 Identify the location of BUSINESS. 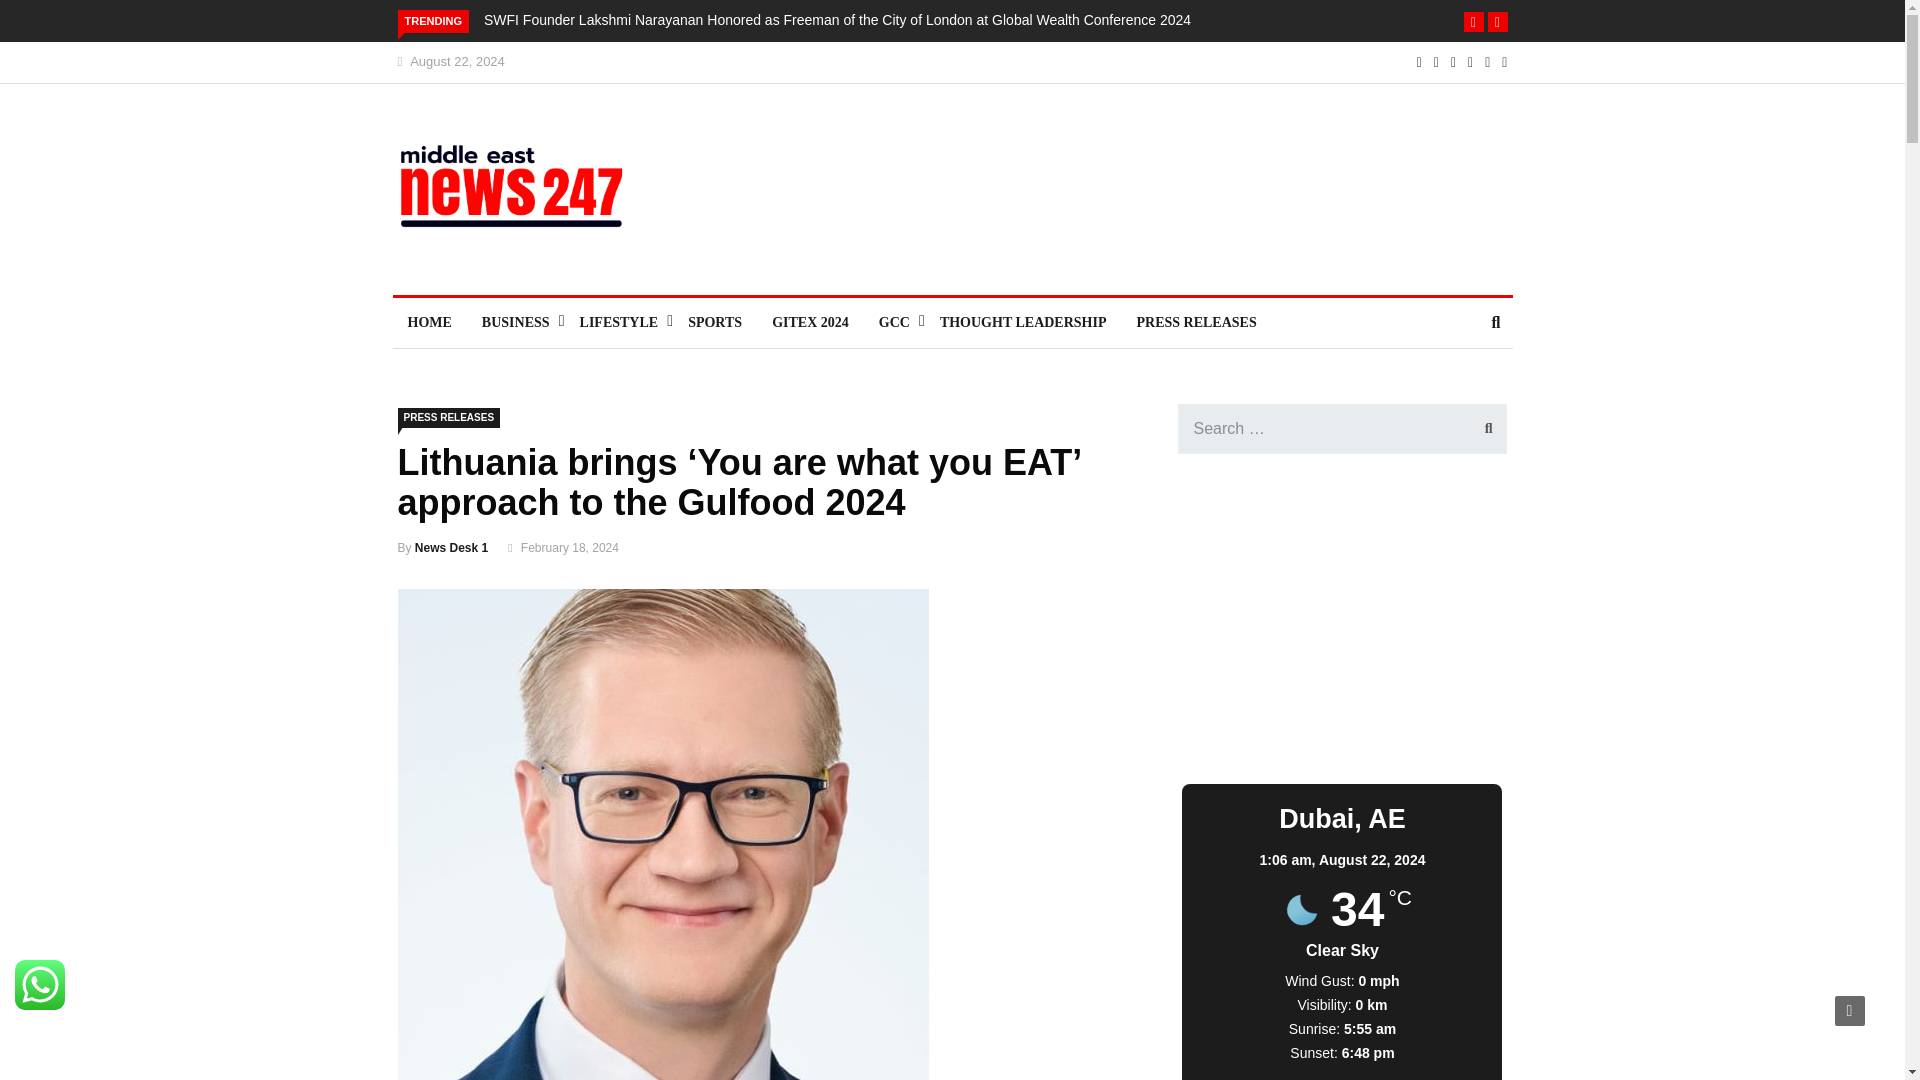
(515, 322).